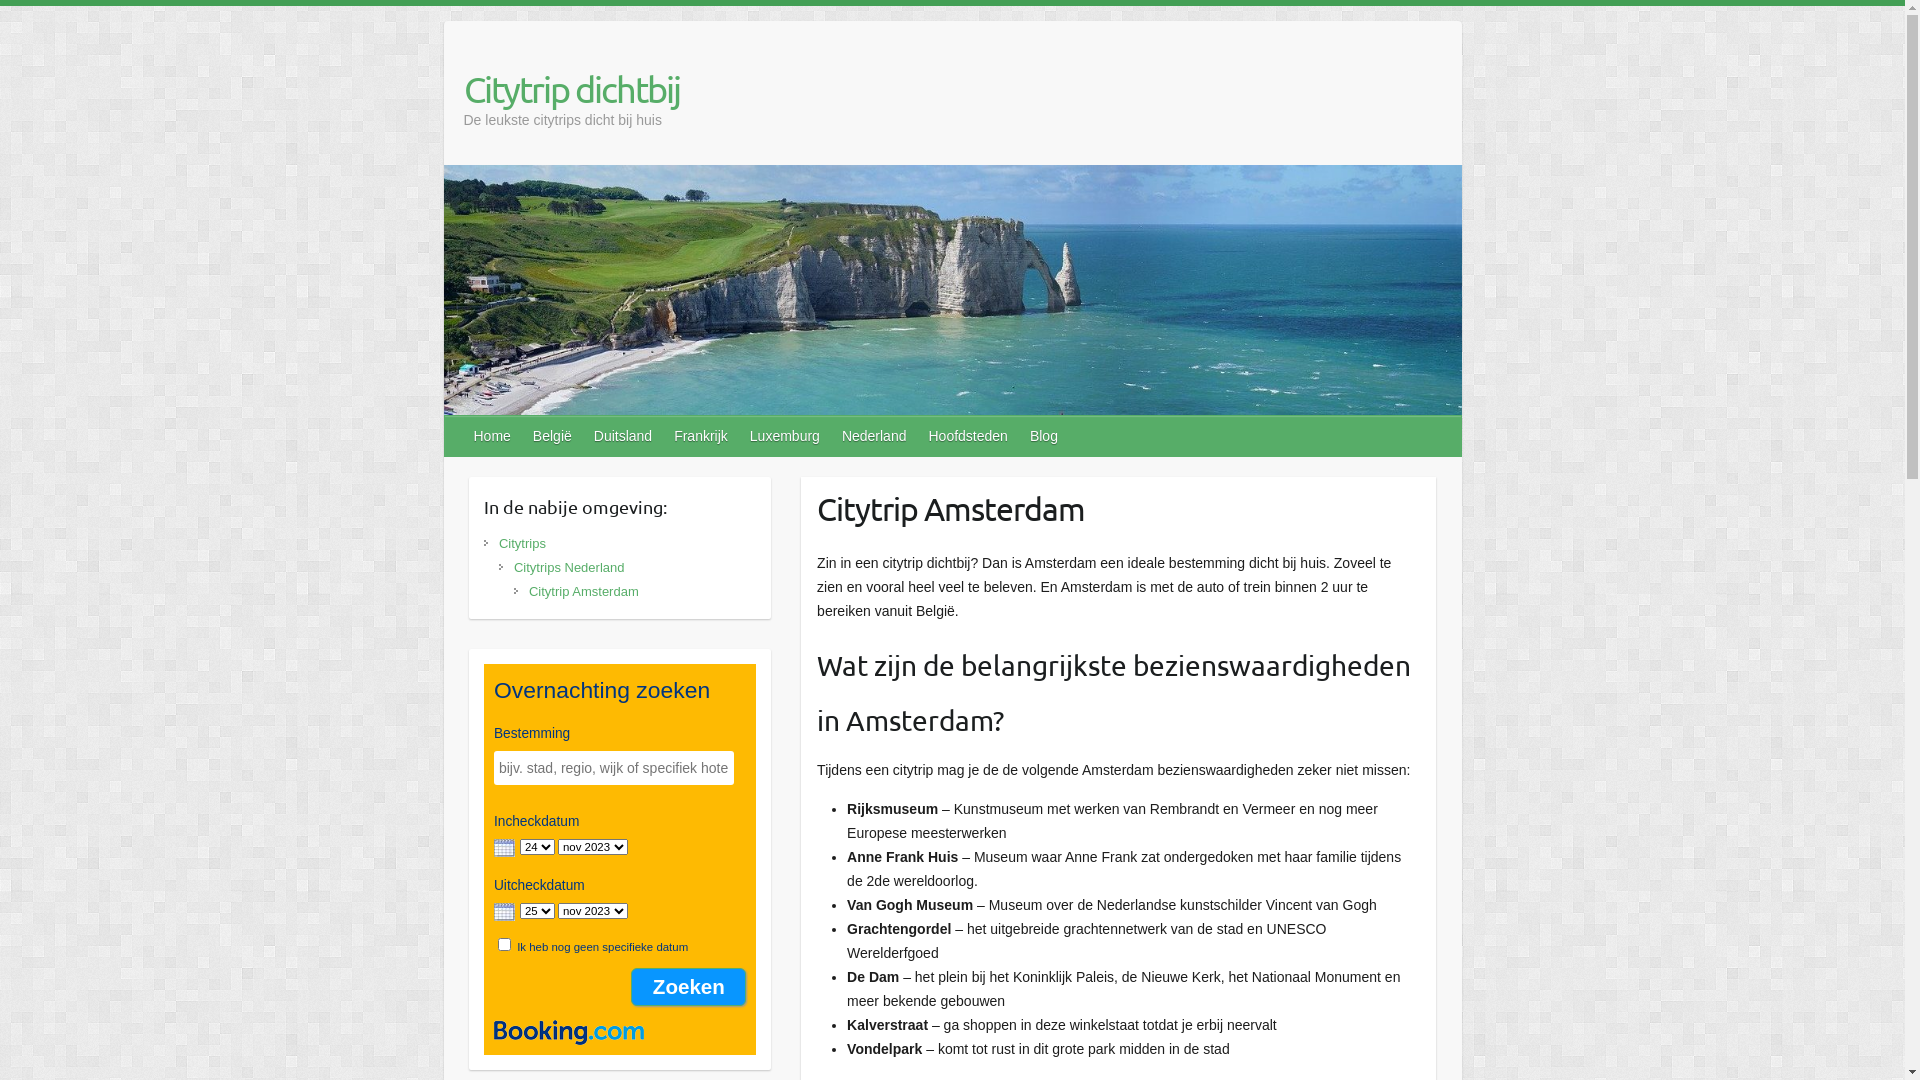 The image size is (1920, 1080). What do you see at coordinates (504, 912) in the screenshot?
I see `Open de kalender om een datum te kiezen` at bounding box center [504, 912].